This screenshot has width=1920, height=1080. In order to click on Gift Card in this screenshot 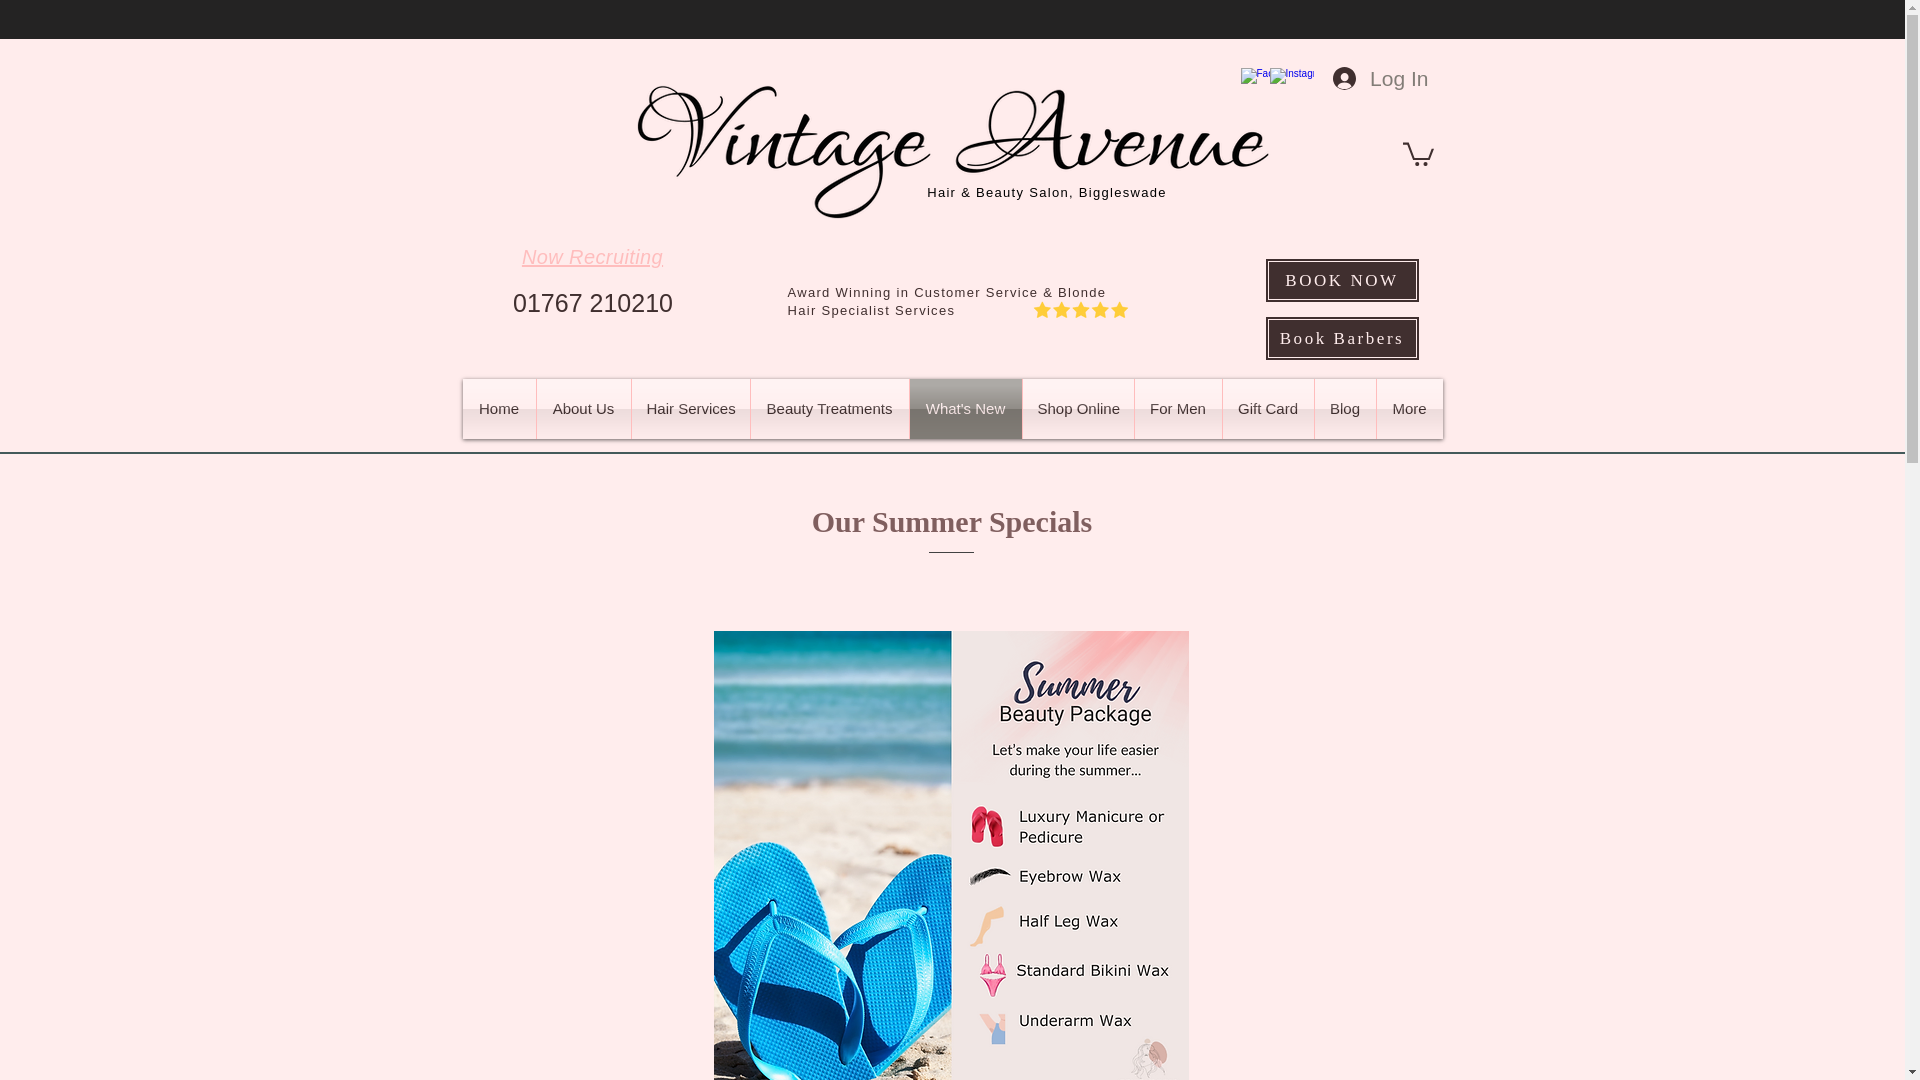, I will do `click(1267, 408)`.